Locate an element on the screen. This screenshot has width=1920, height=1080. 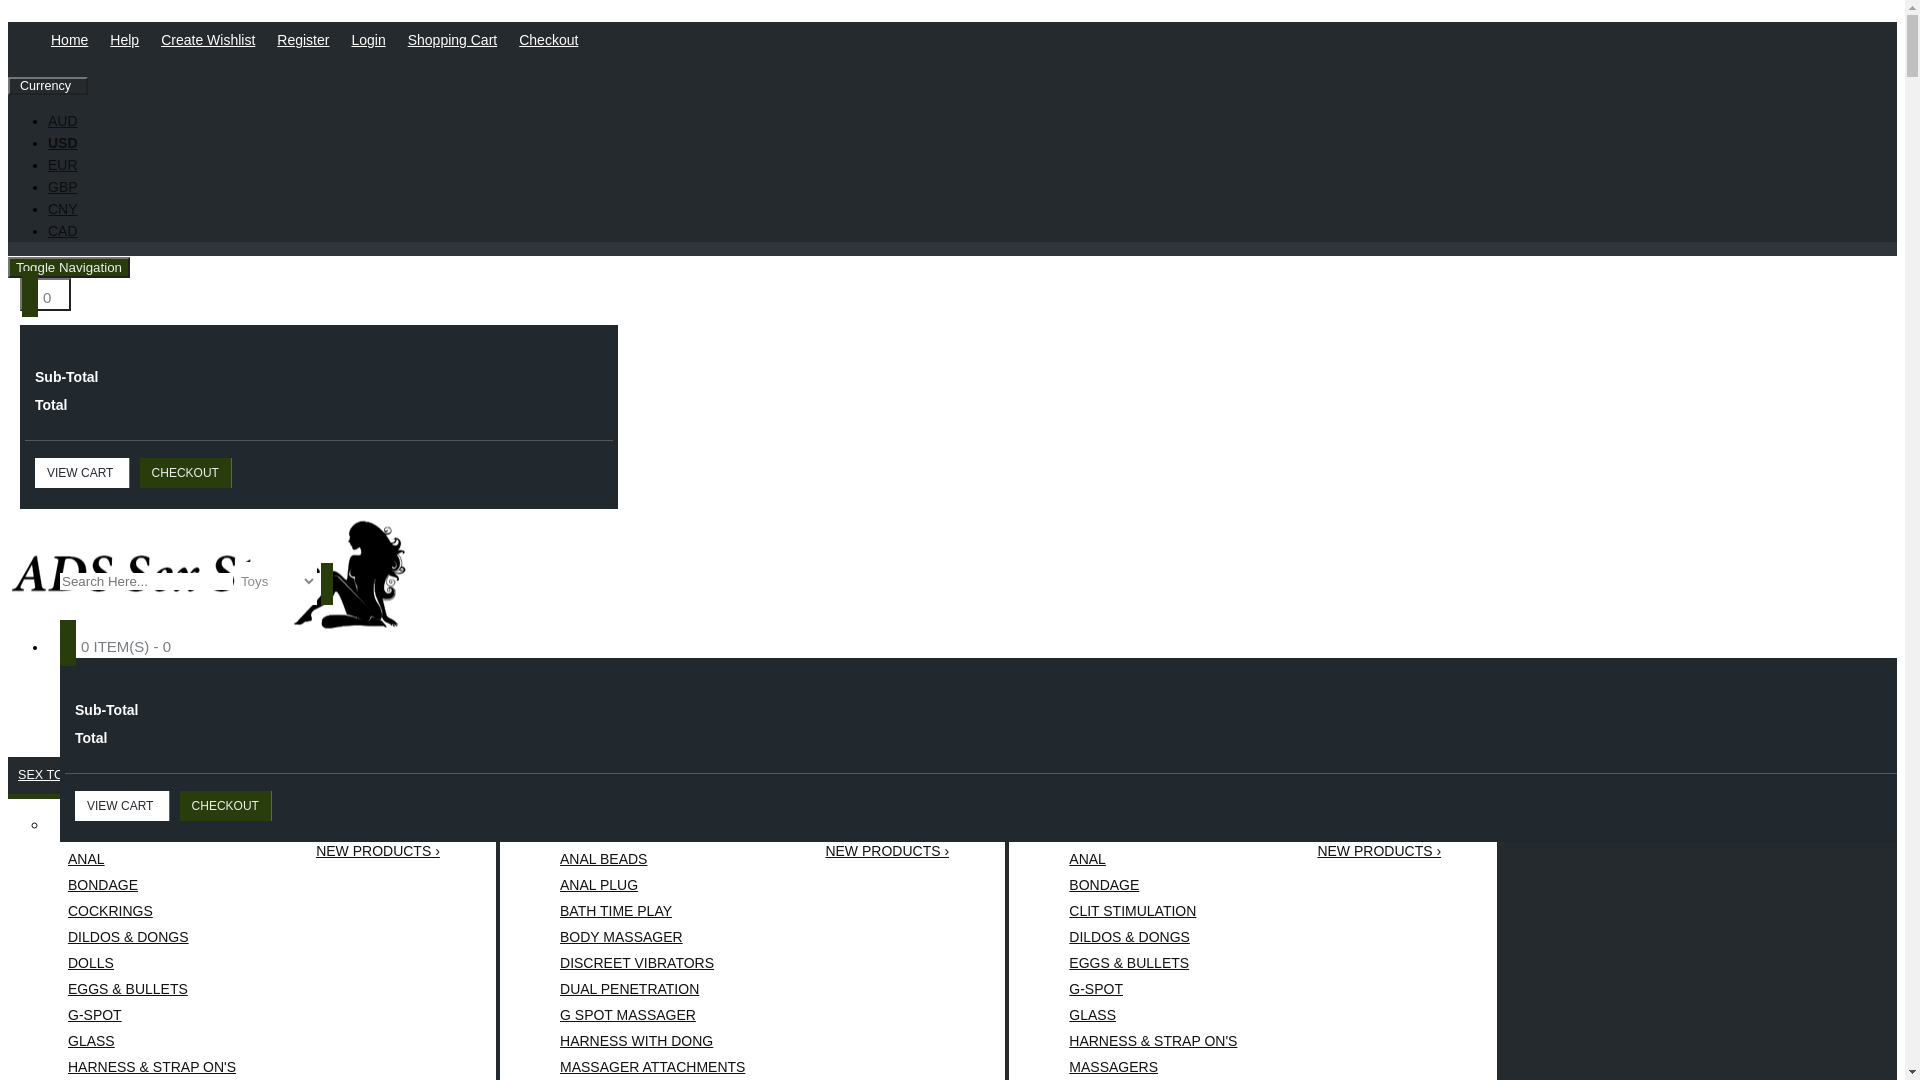
DILDOS & DONGS is located at coordinates (1153, 937).